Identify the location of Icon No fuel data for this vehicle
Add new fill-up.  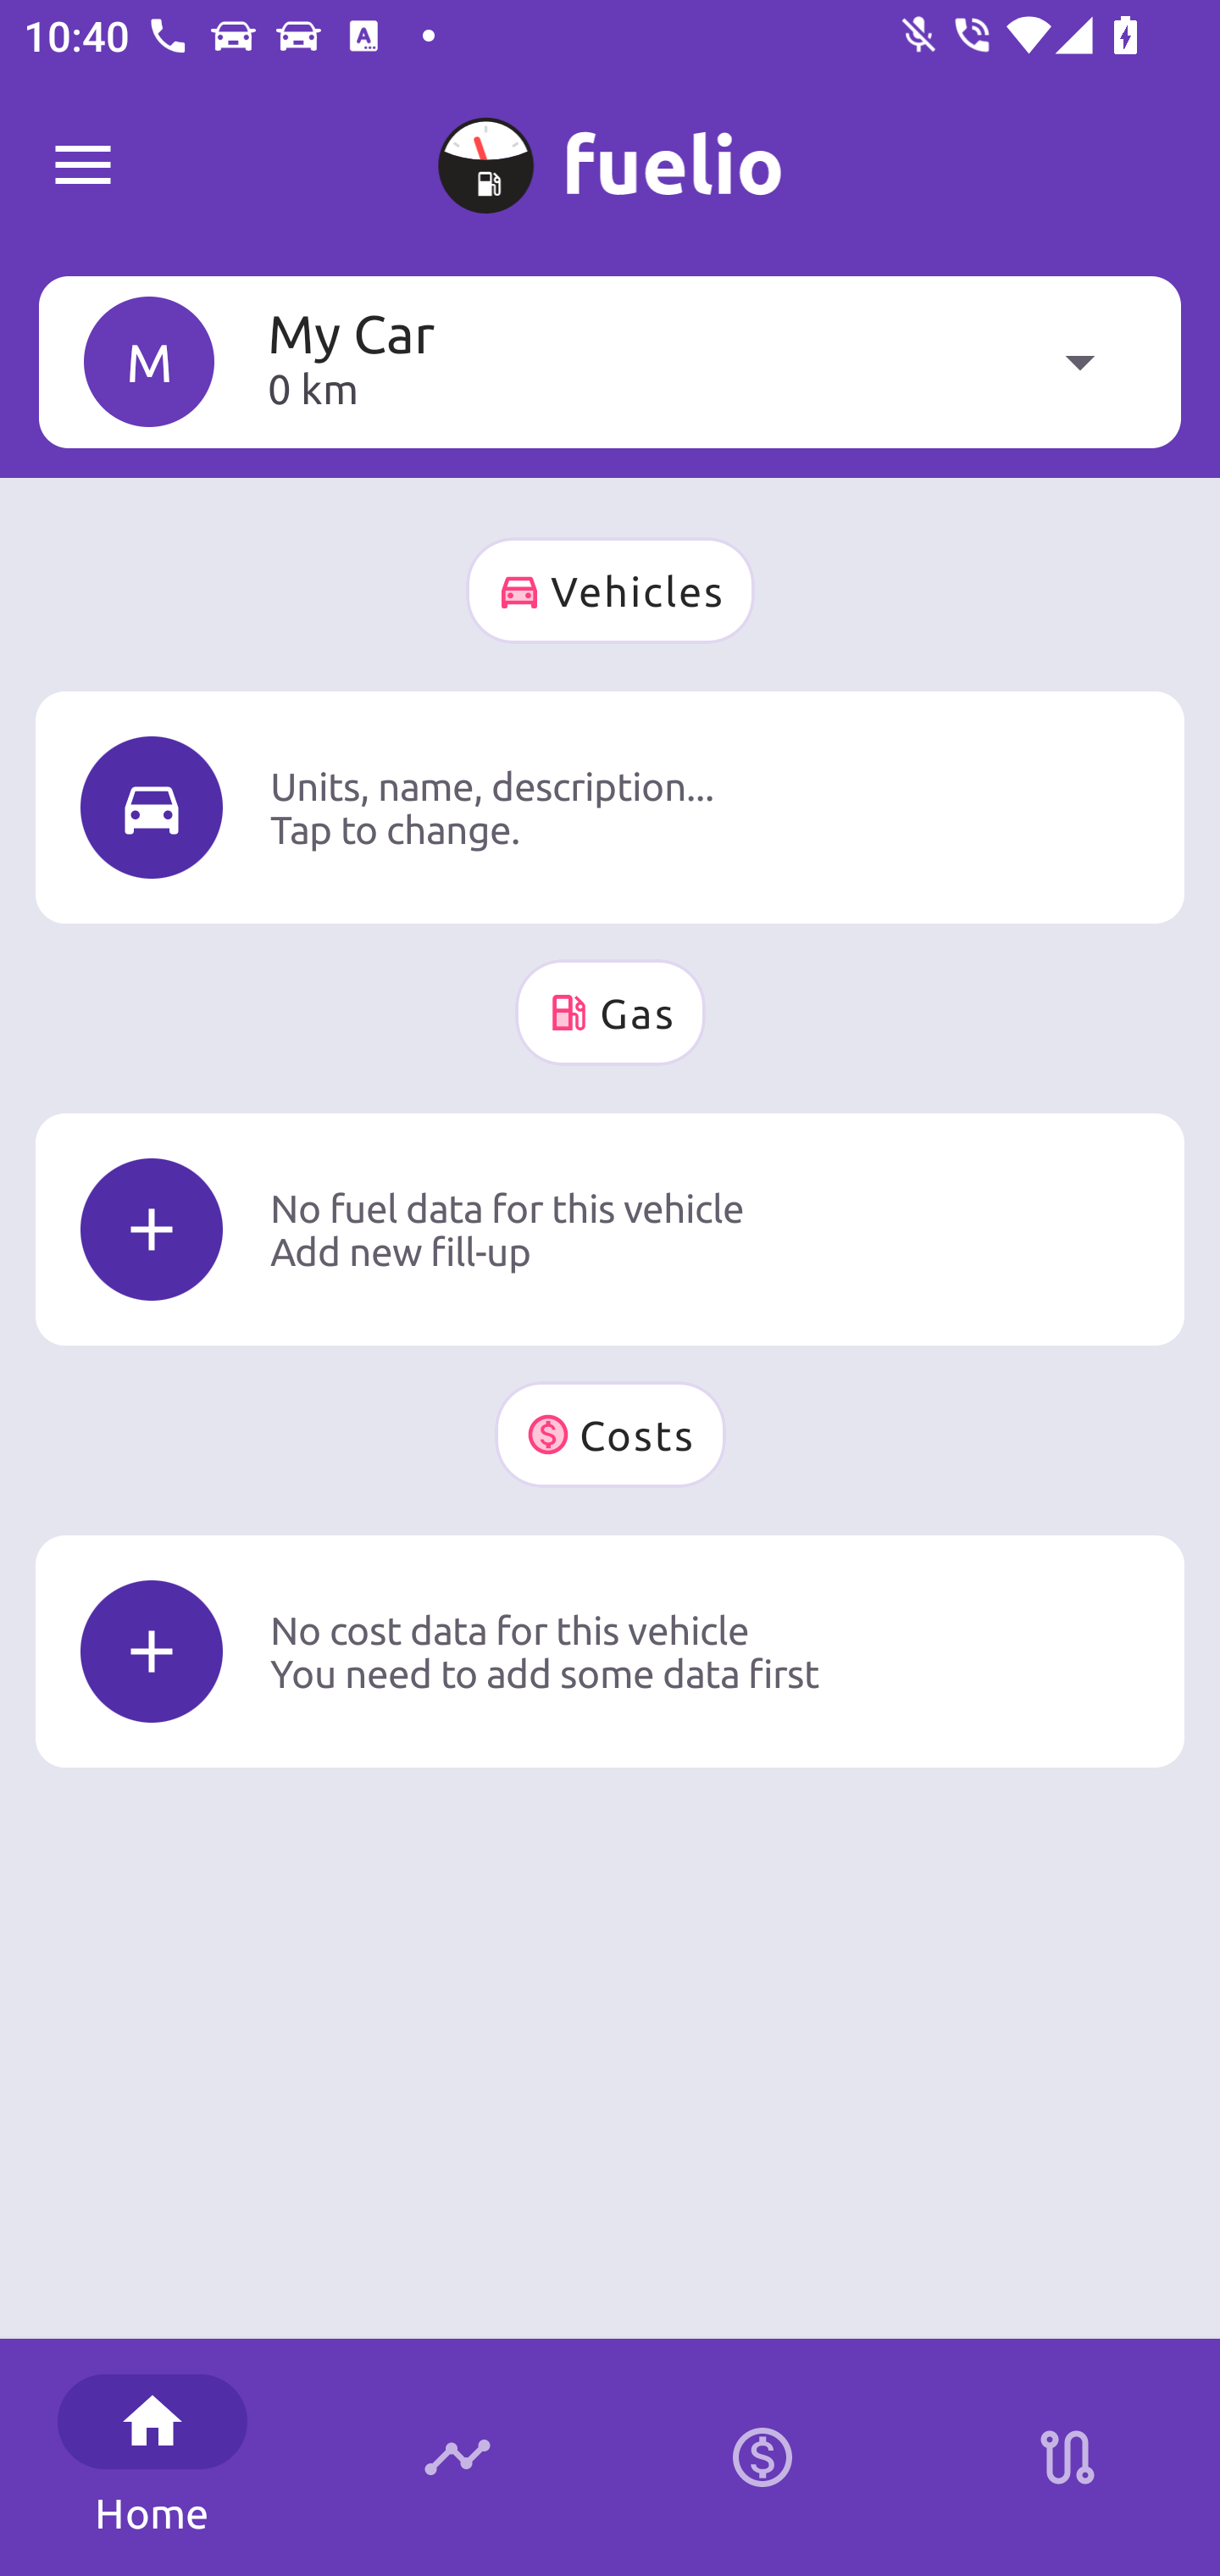
(610, 1229).